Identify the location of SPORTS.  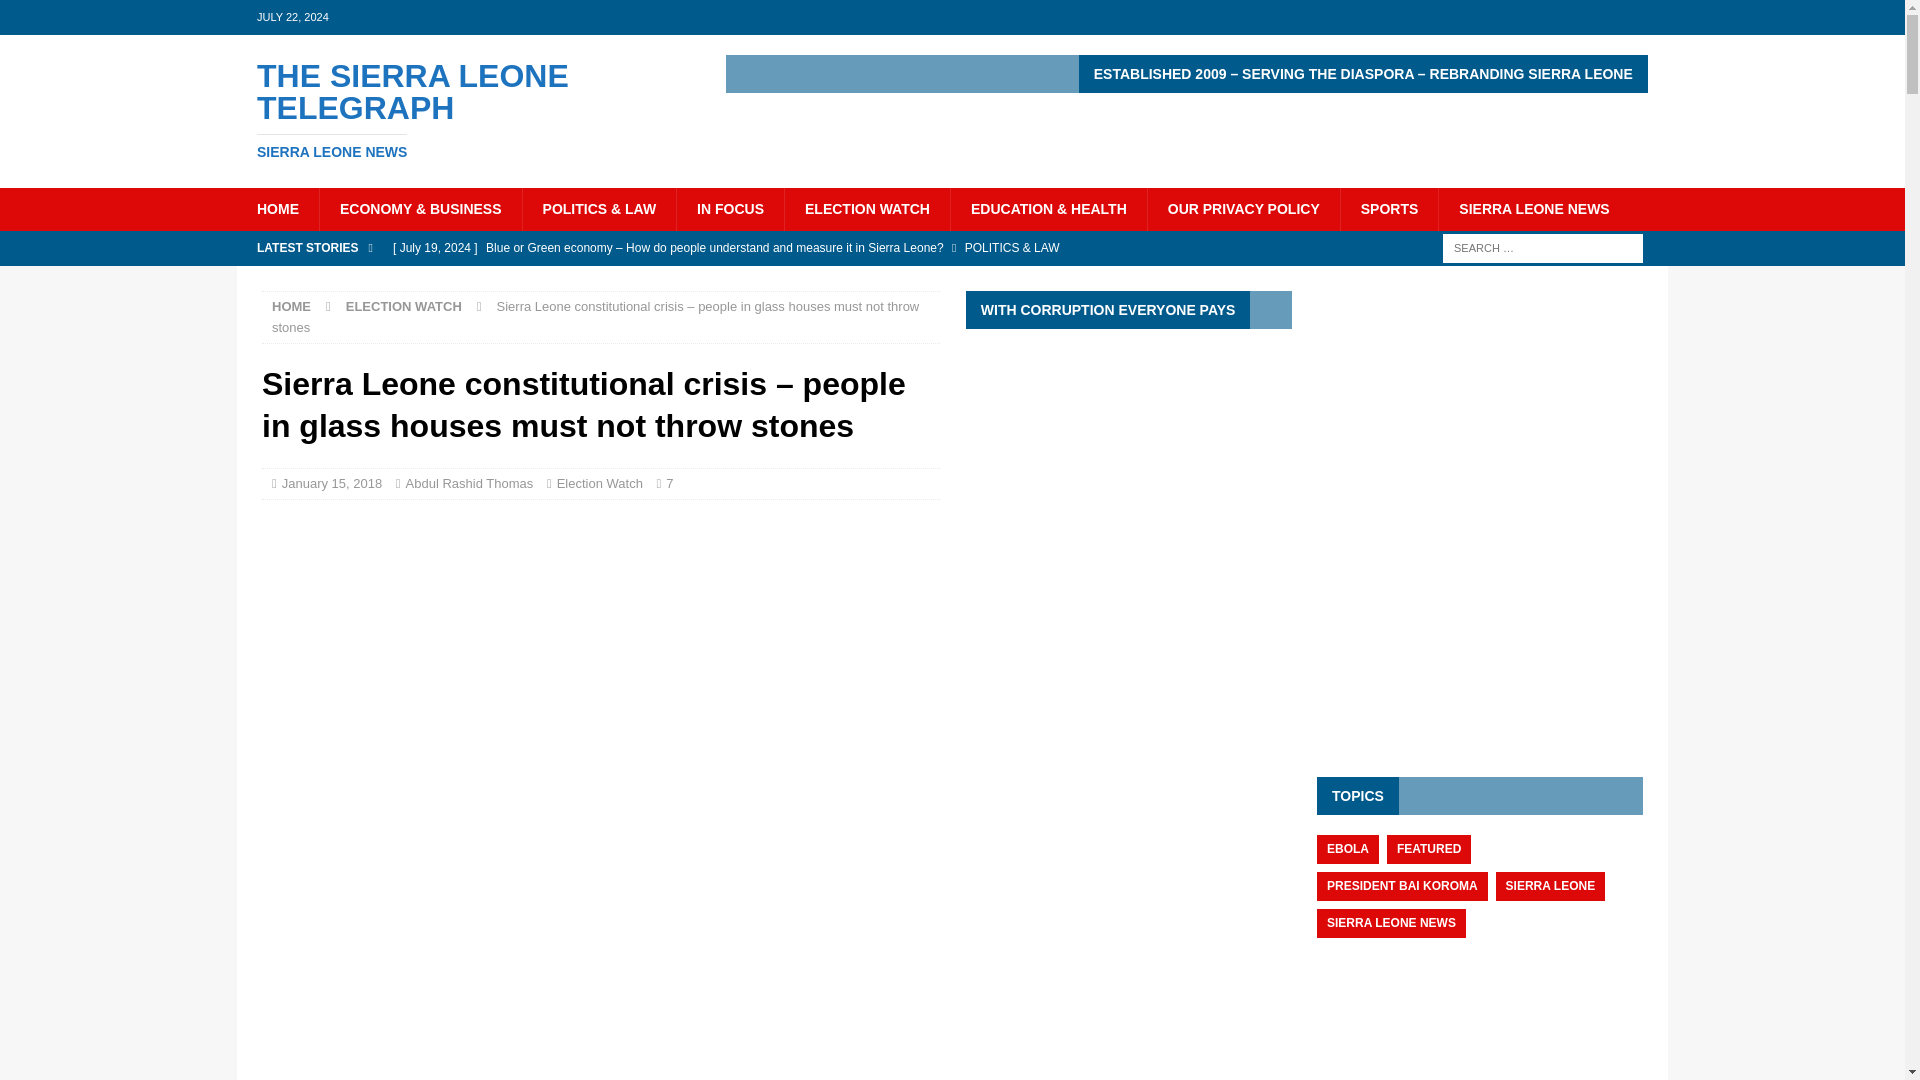
(1389, 208).